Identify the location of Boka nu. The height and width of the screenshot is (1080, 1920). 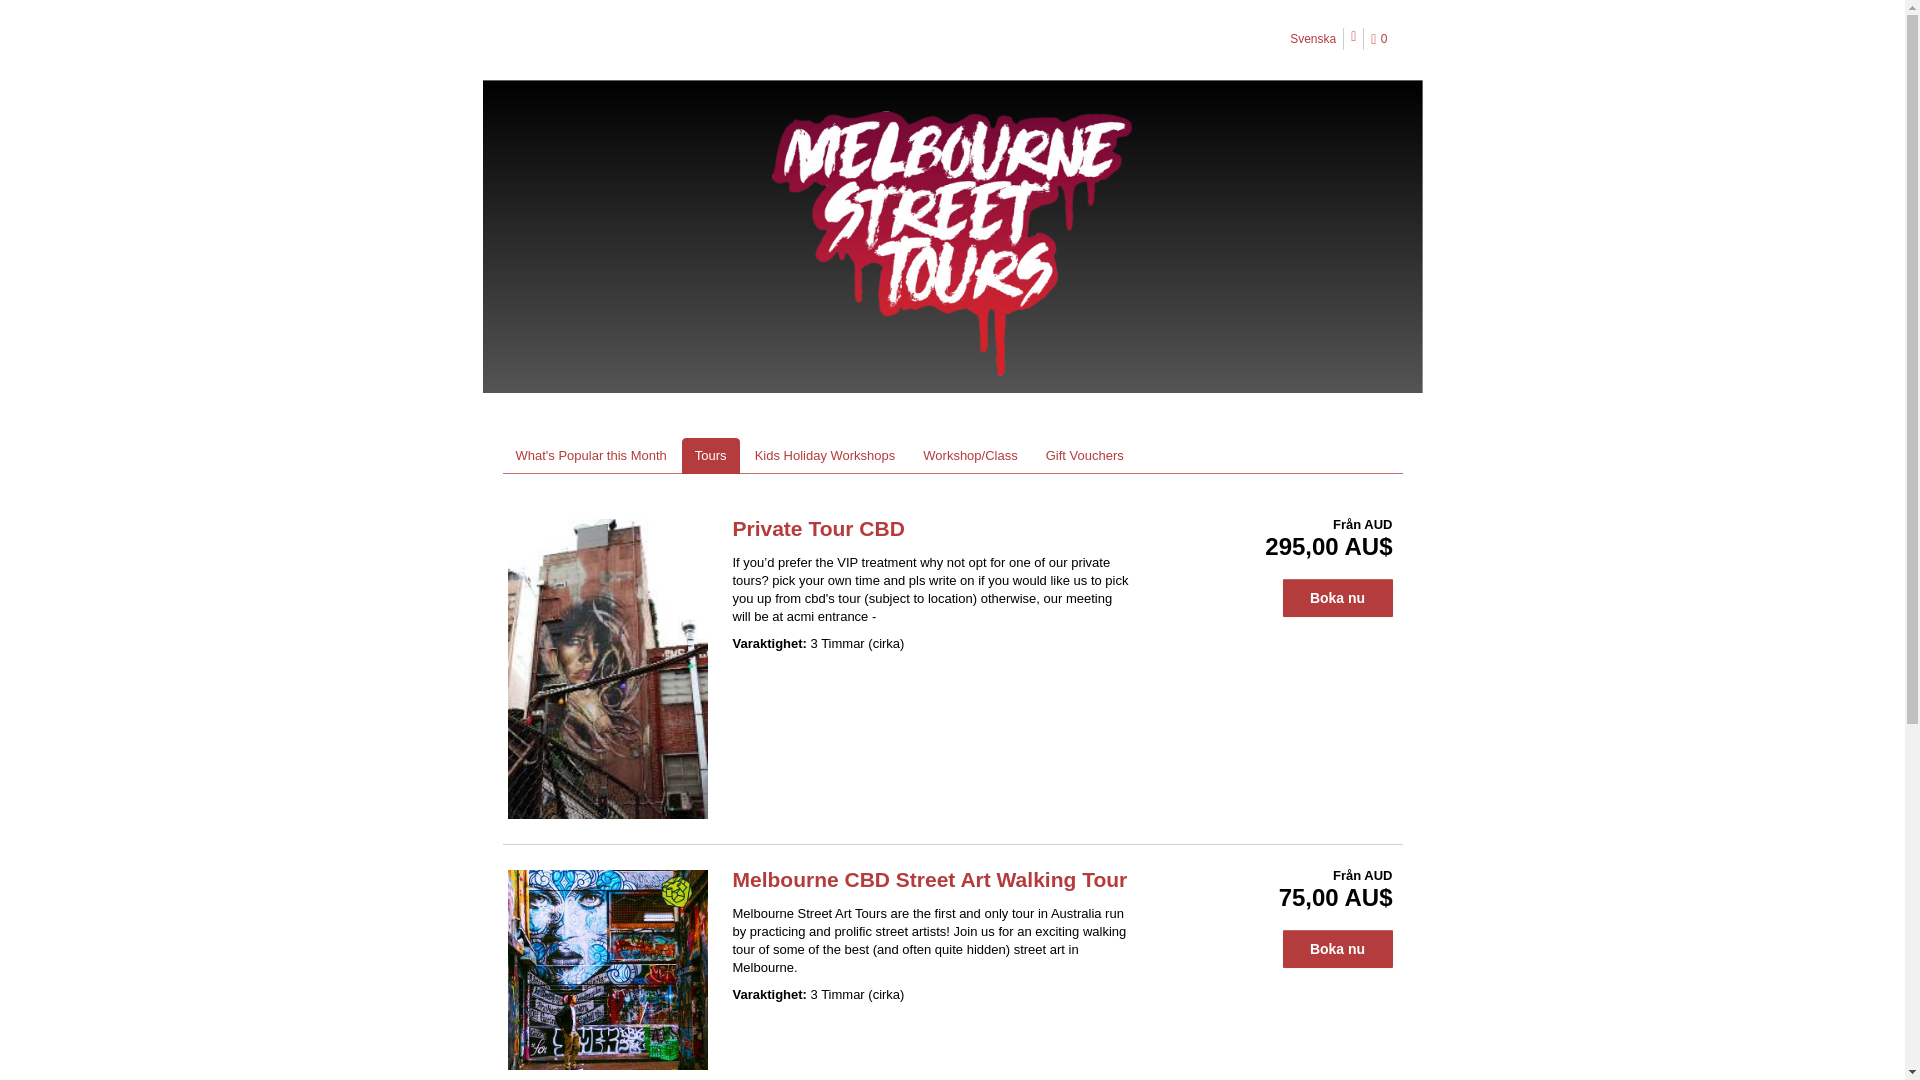
(1337, 597).